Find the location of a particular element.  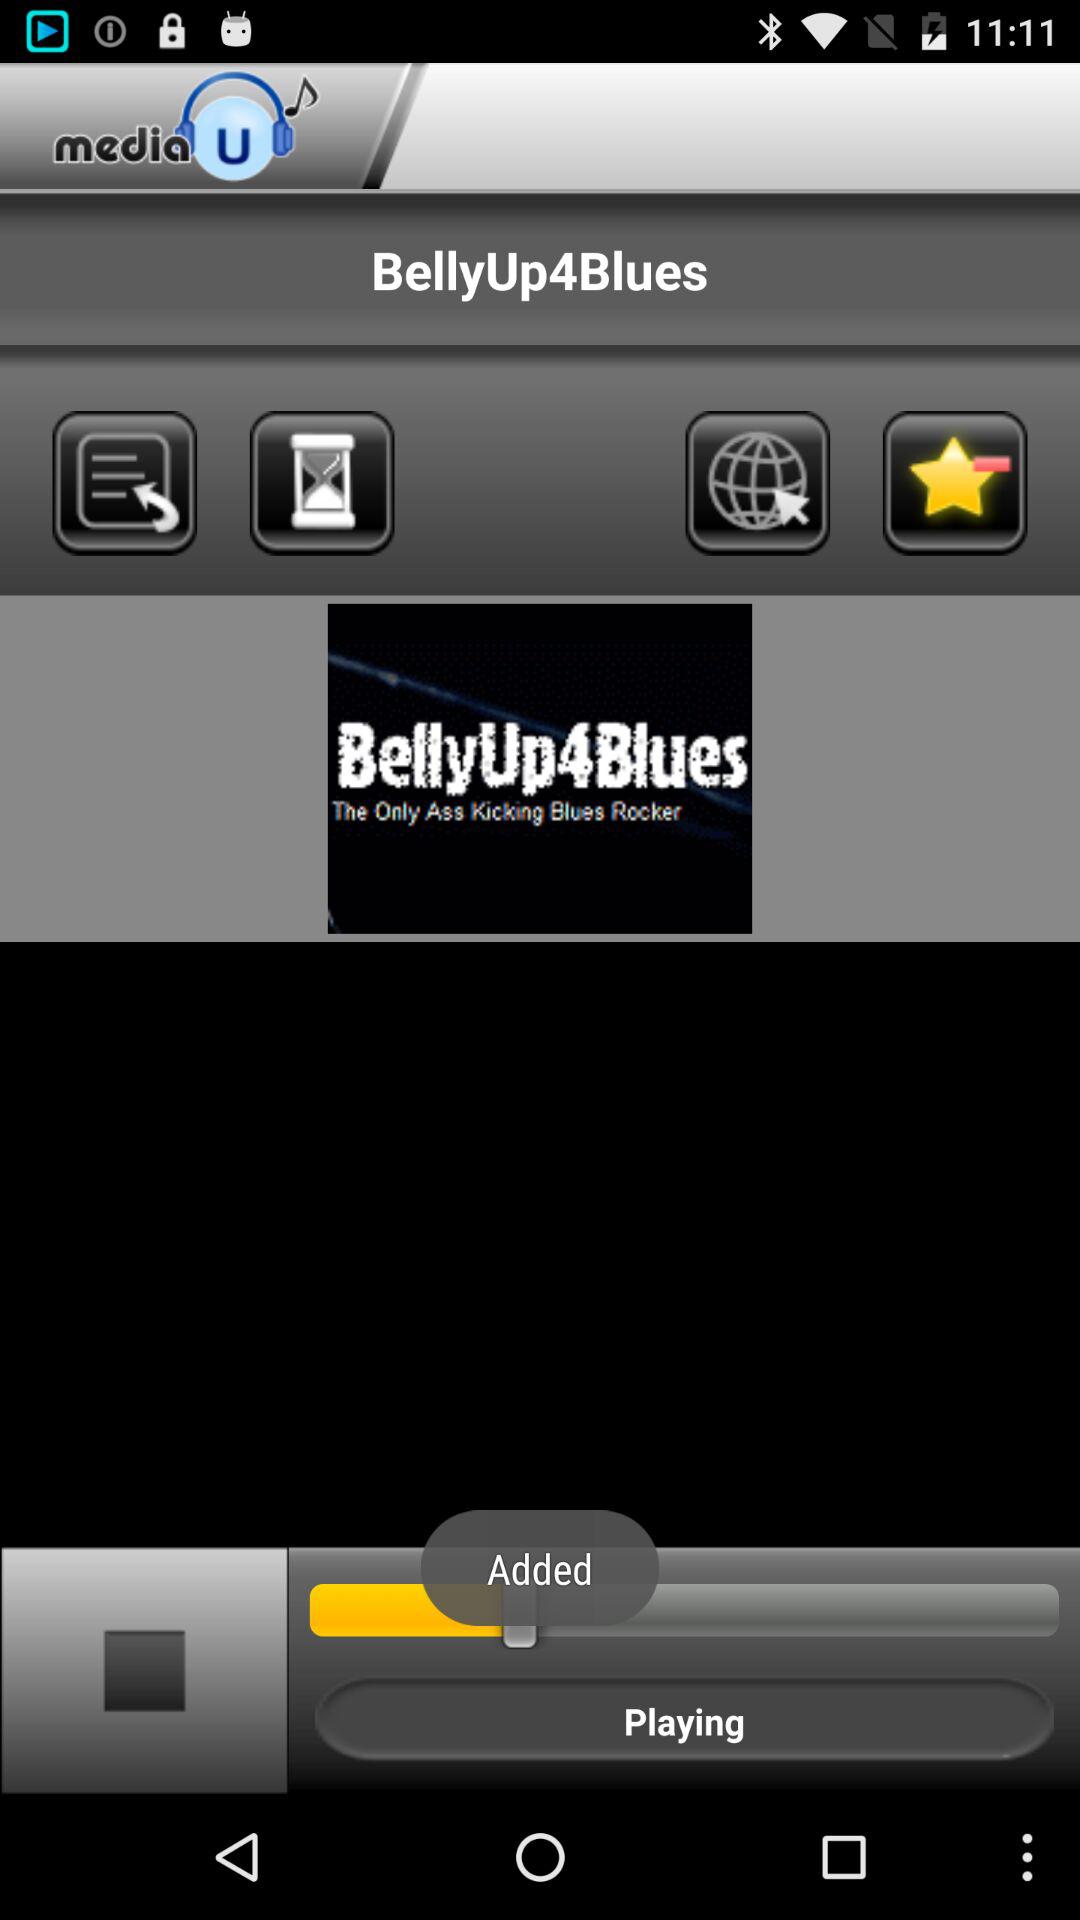

go timier button is located at coordinates (322, 483).